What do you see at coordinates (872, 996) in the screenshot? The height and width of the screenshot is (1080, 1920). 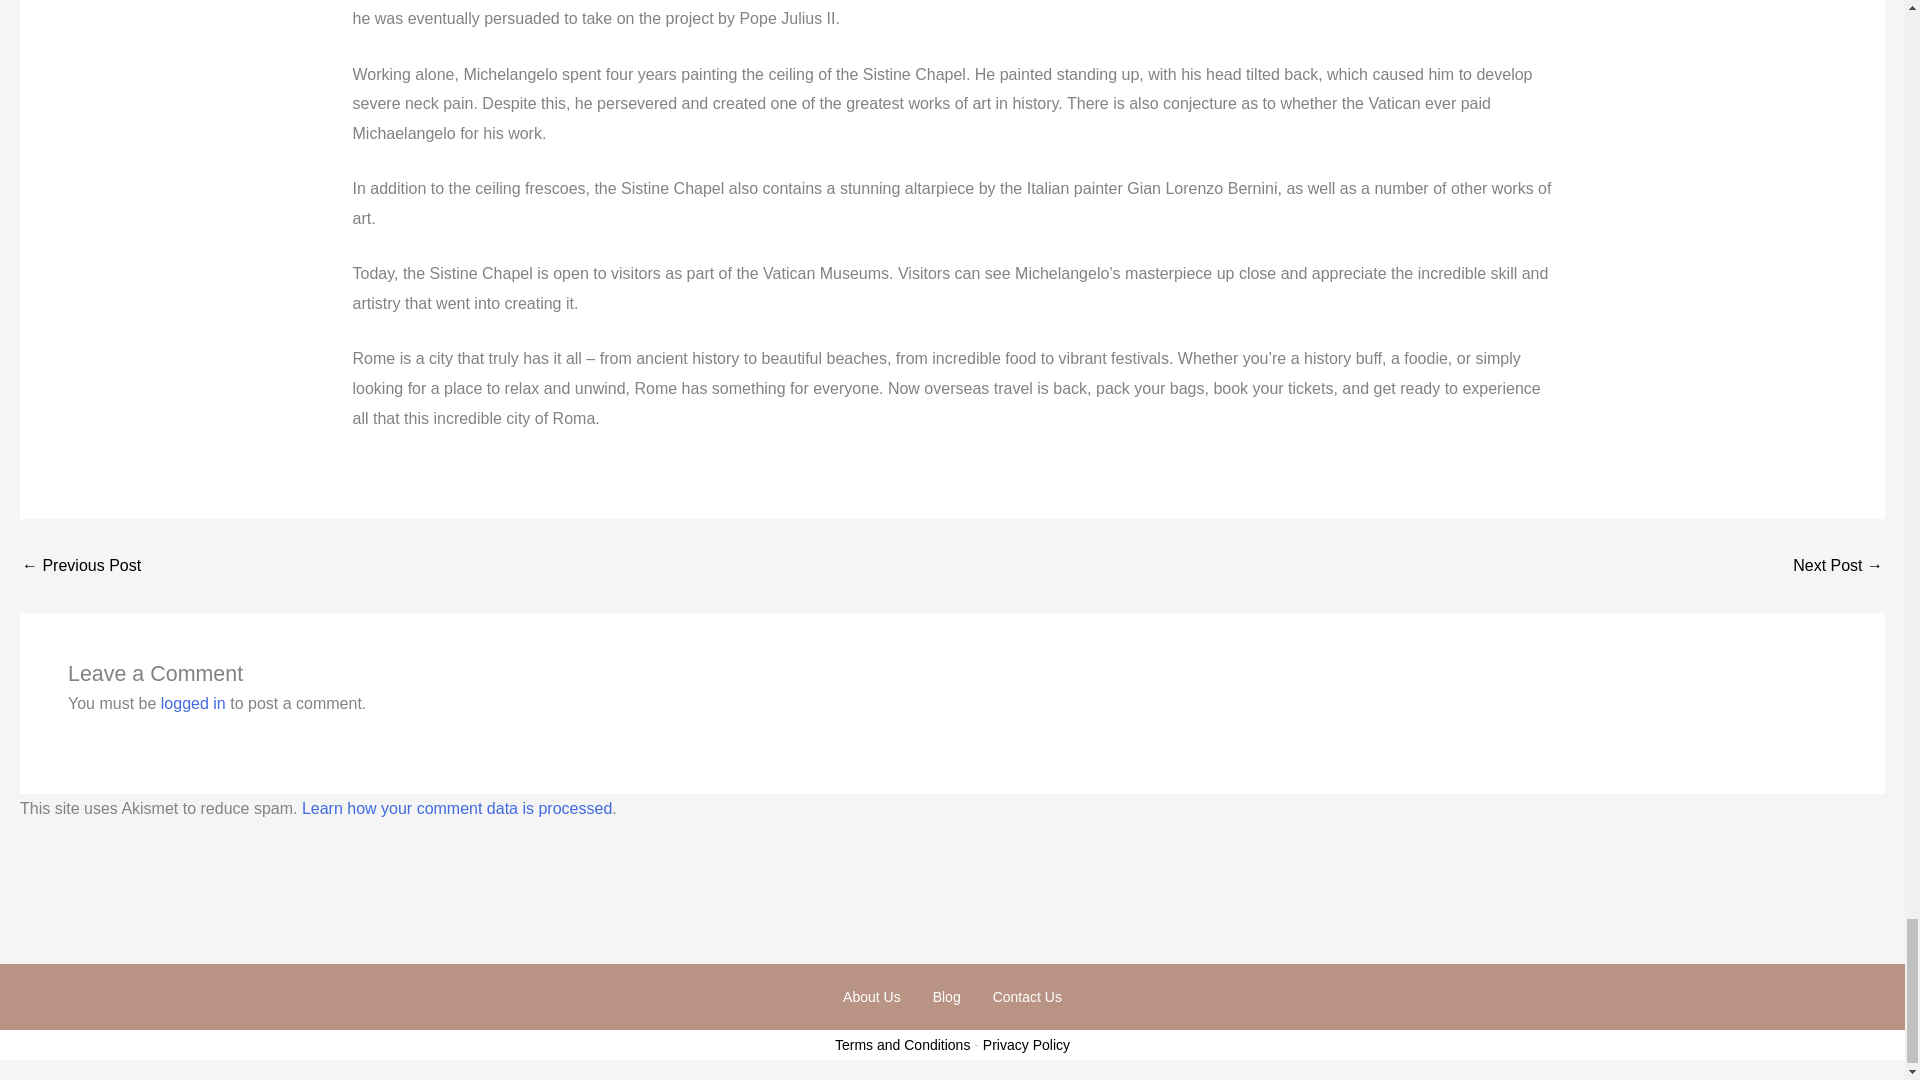 I see `About Us` at bounding box center [872, 996].